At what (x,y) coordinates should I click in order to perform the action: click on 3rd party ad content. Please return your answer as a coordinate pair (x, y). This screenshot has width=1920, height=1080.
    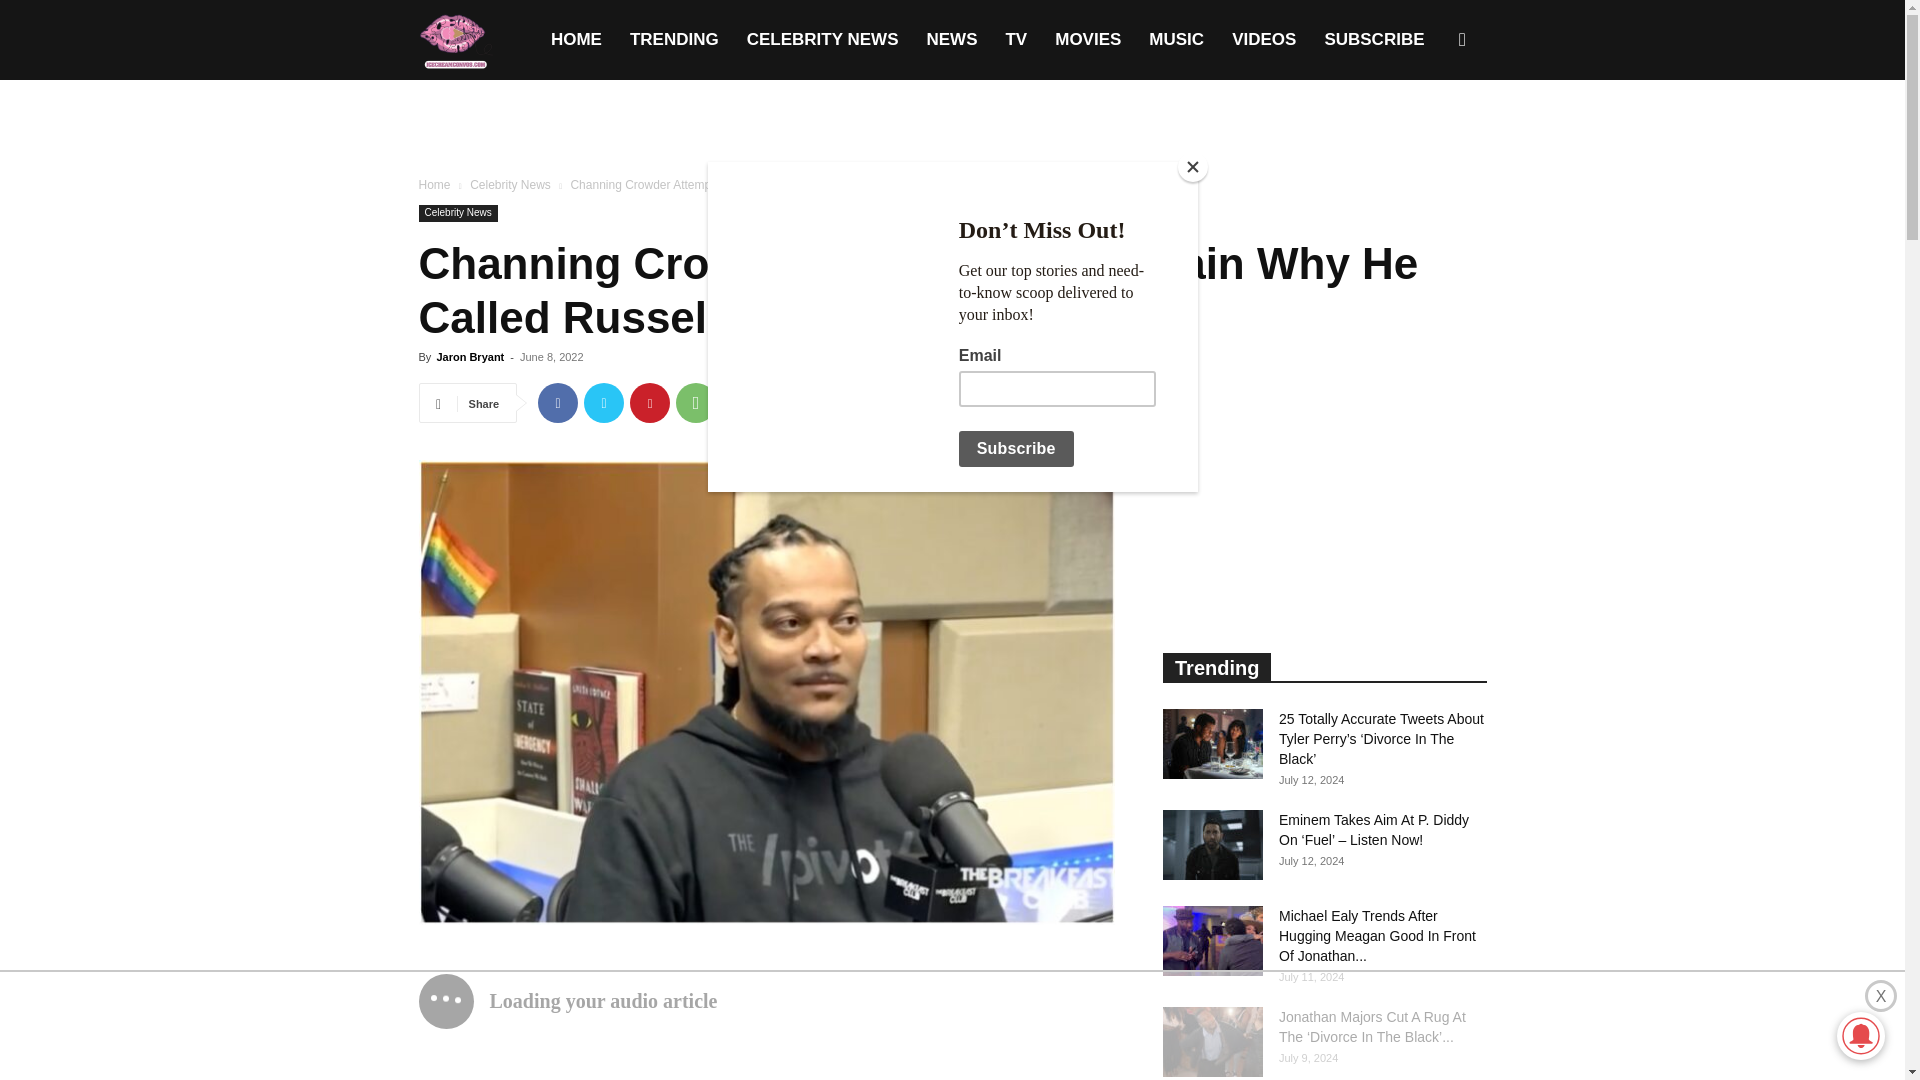
    Looking at the image, I should click on (952, 128).